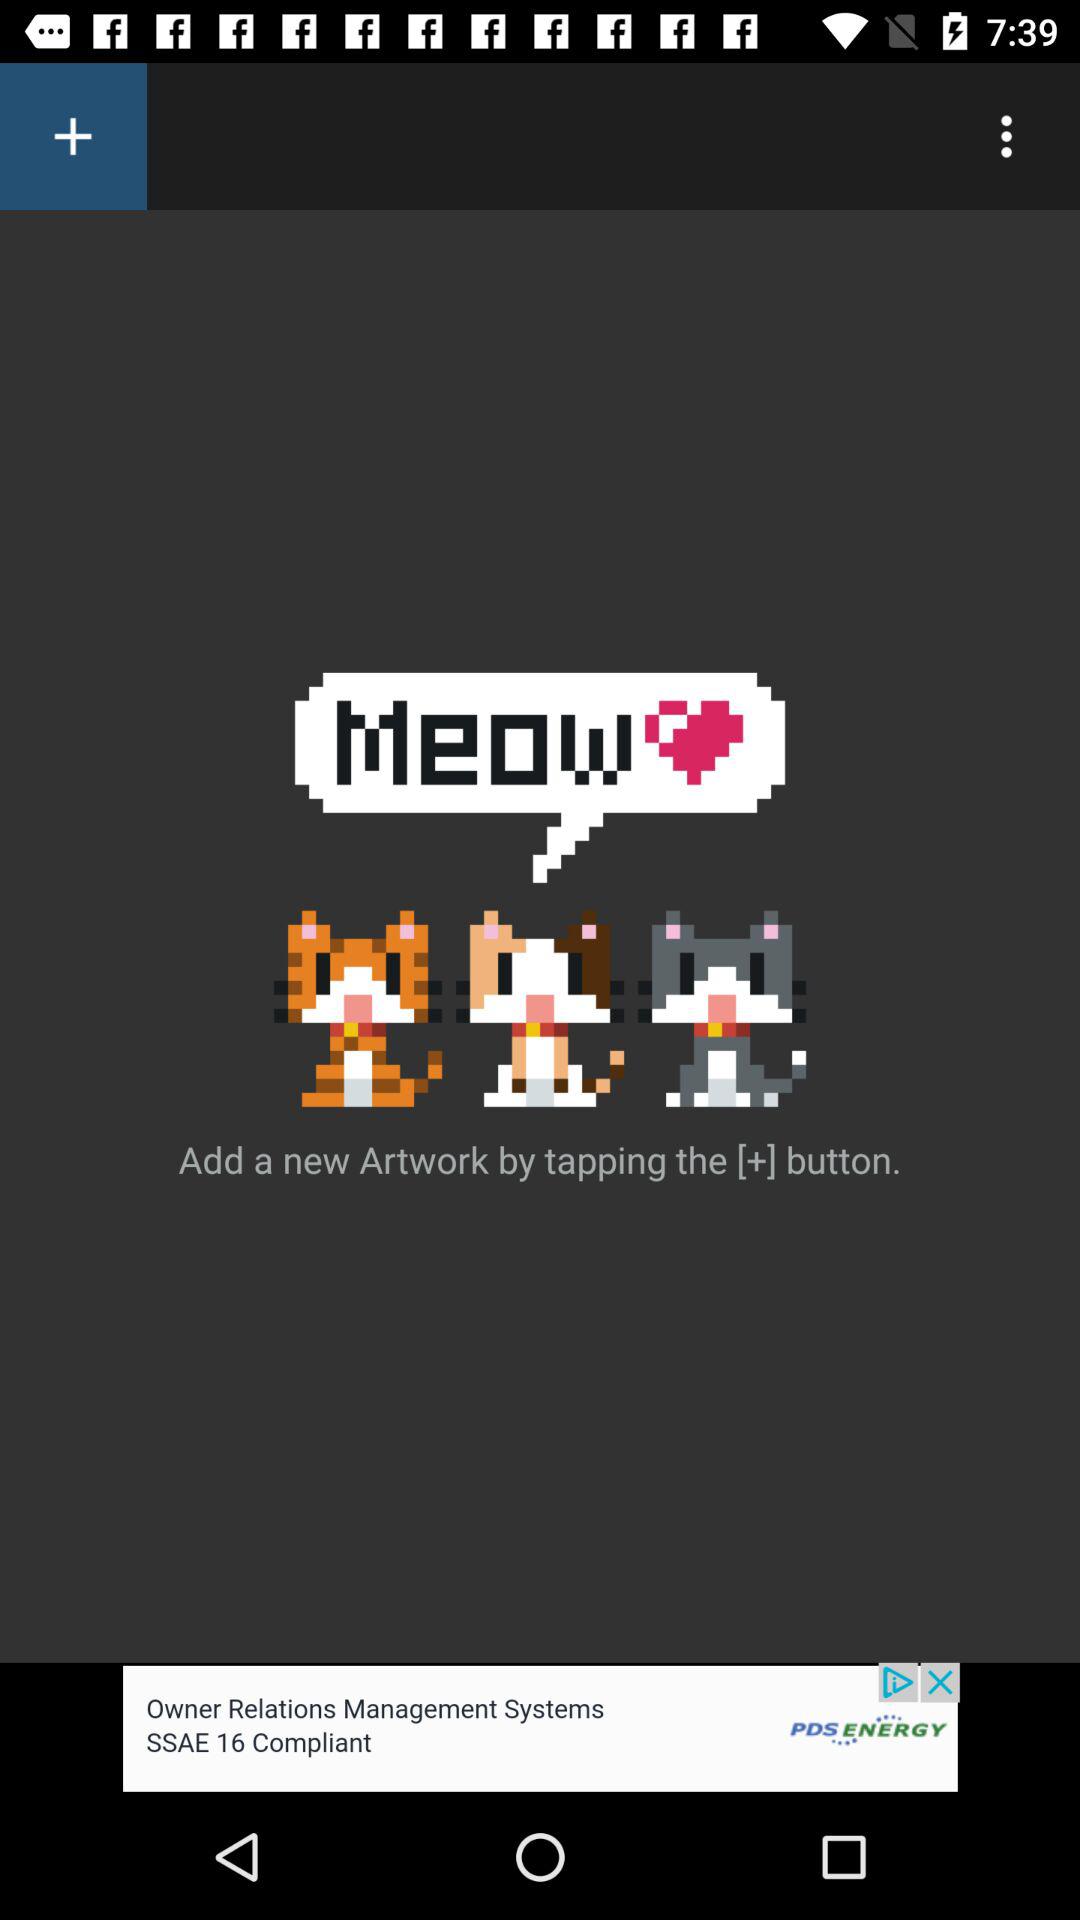  What do you see at coordinates (540, 1728) in the screenshot?
I see `visit advertisement` at bounding box center [540, 1728].